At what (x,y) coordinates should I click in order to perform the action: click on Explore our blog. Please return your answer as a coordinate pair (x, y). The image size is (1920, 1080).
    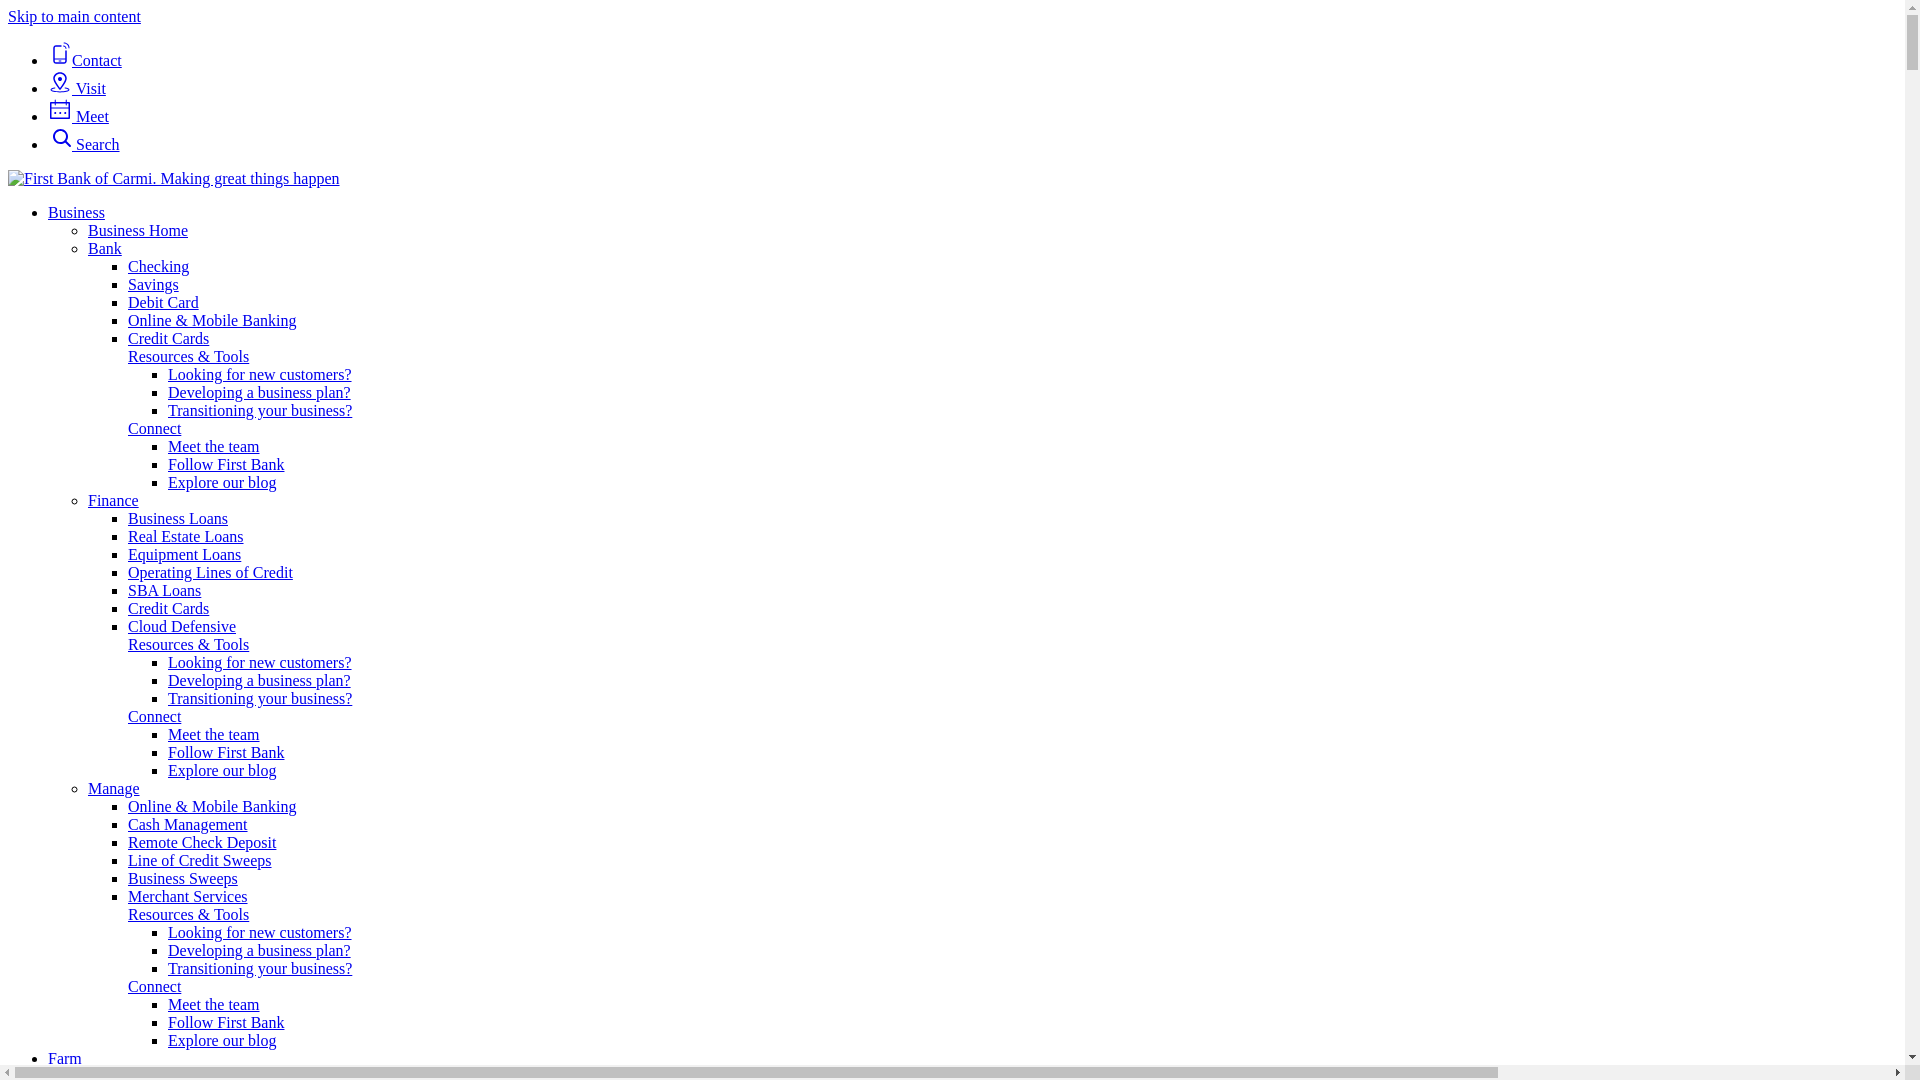
    Looking at the image, I should click on (222, 770).